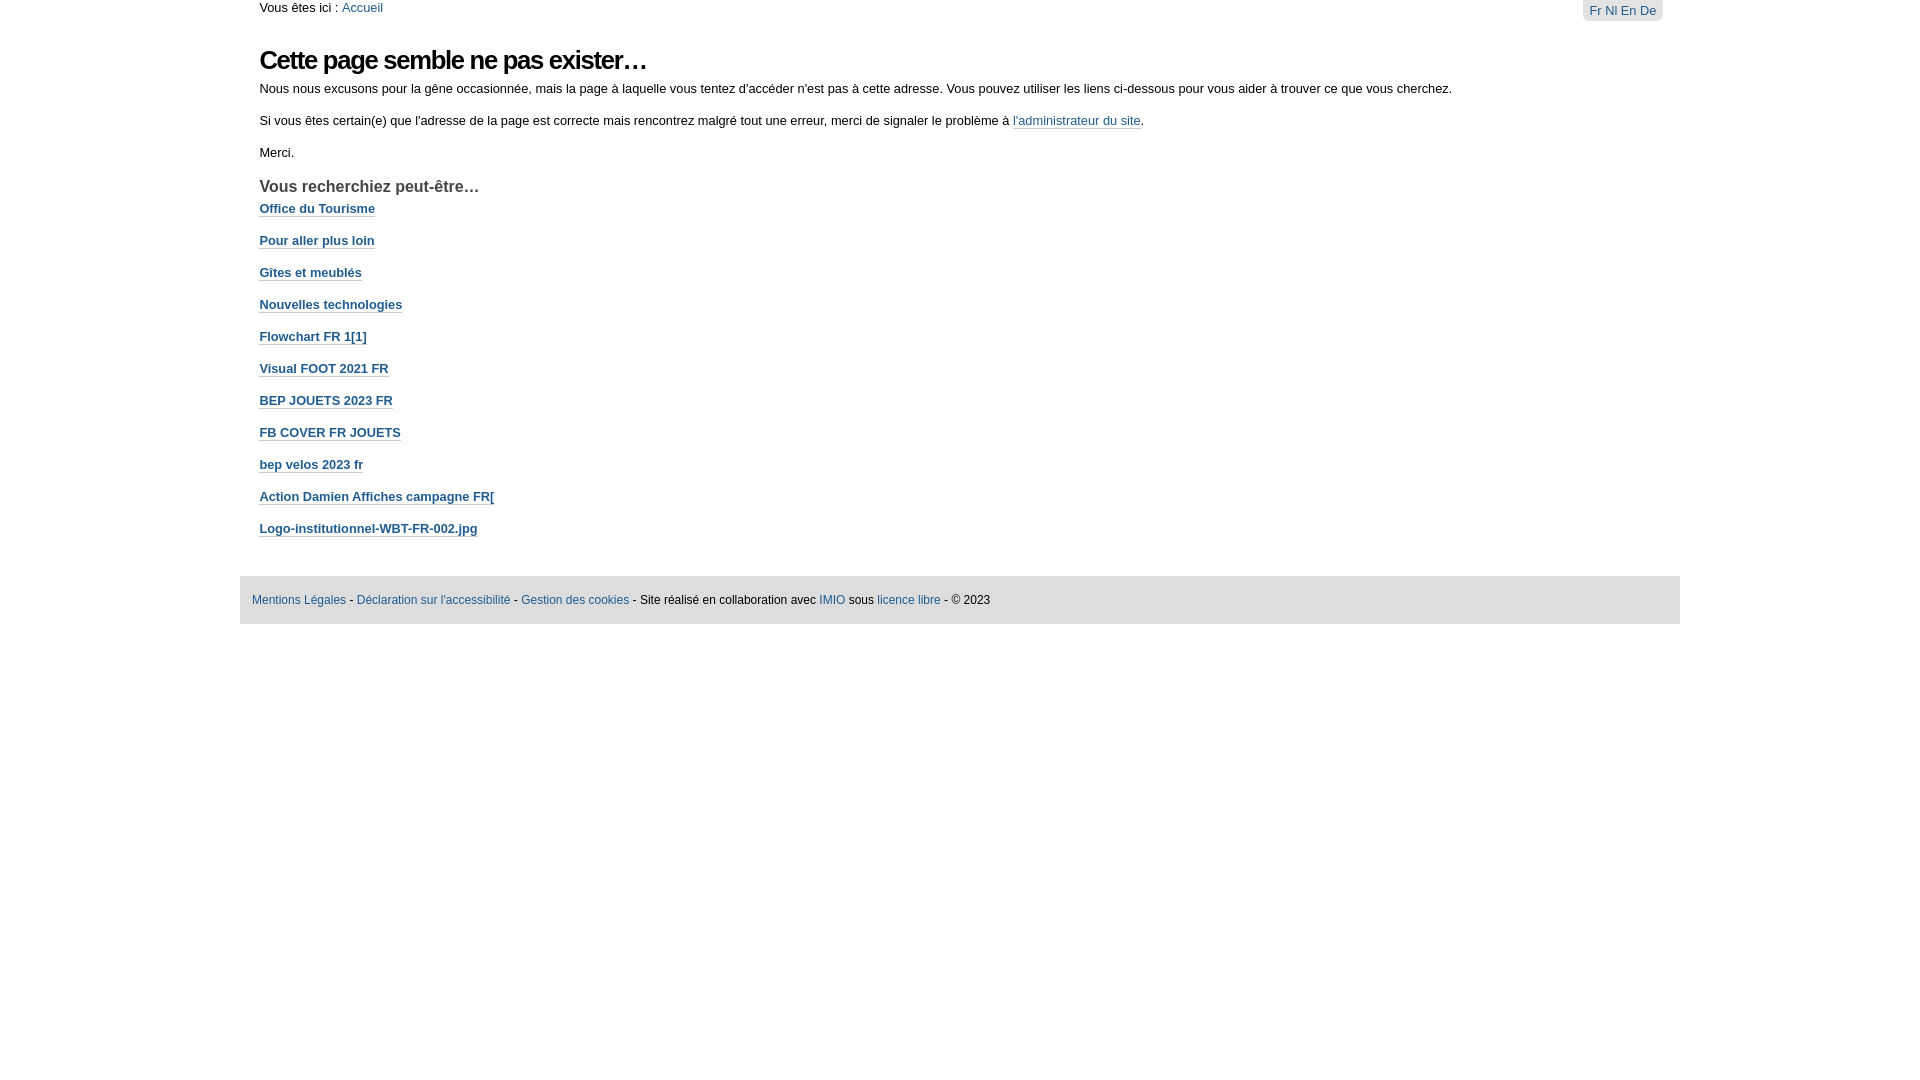  Describe the element at coordinates (368, 529) in the screenshot. I see `Logo-institutionnel-WBT-FR-002.jpg` at that location.